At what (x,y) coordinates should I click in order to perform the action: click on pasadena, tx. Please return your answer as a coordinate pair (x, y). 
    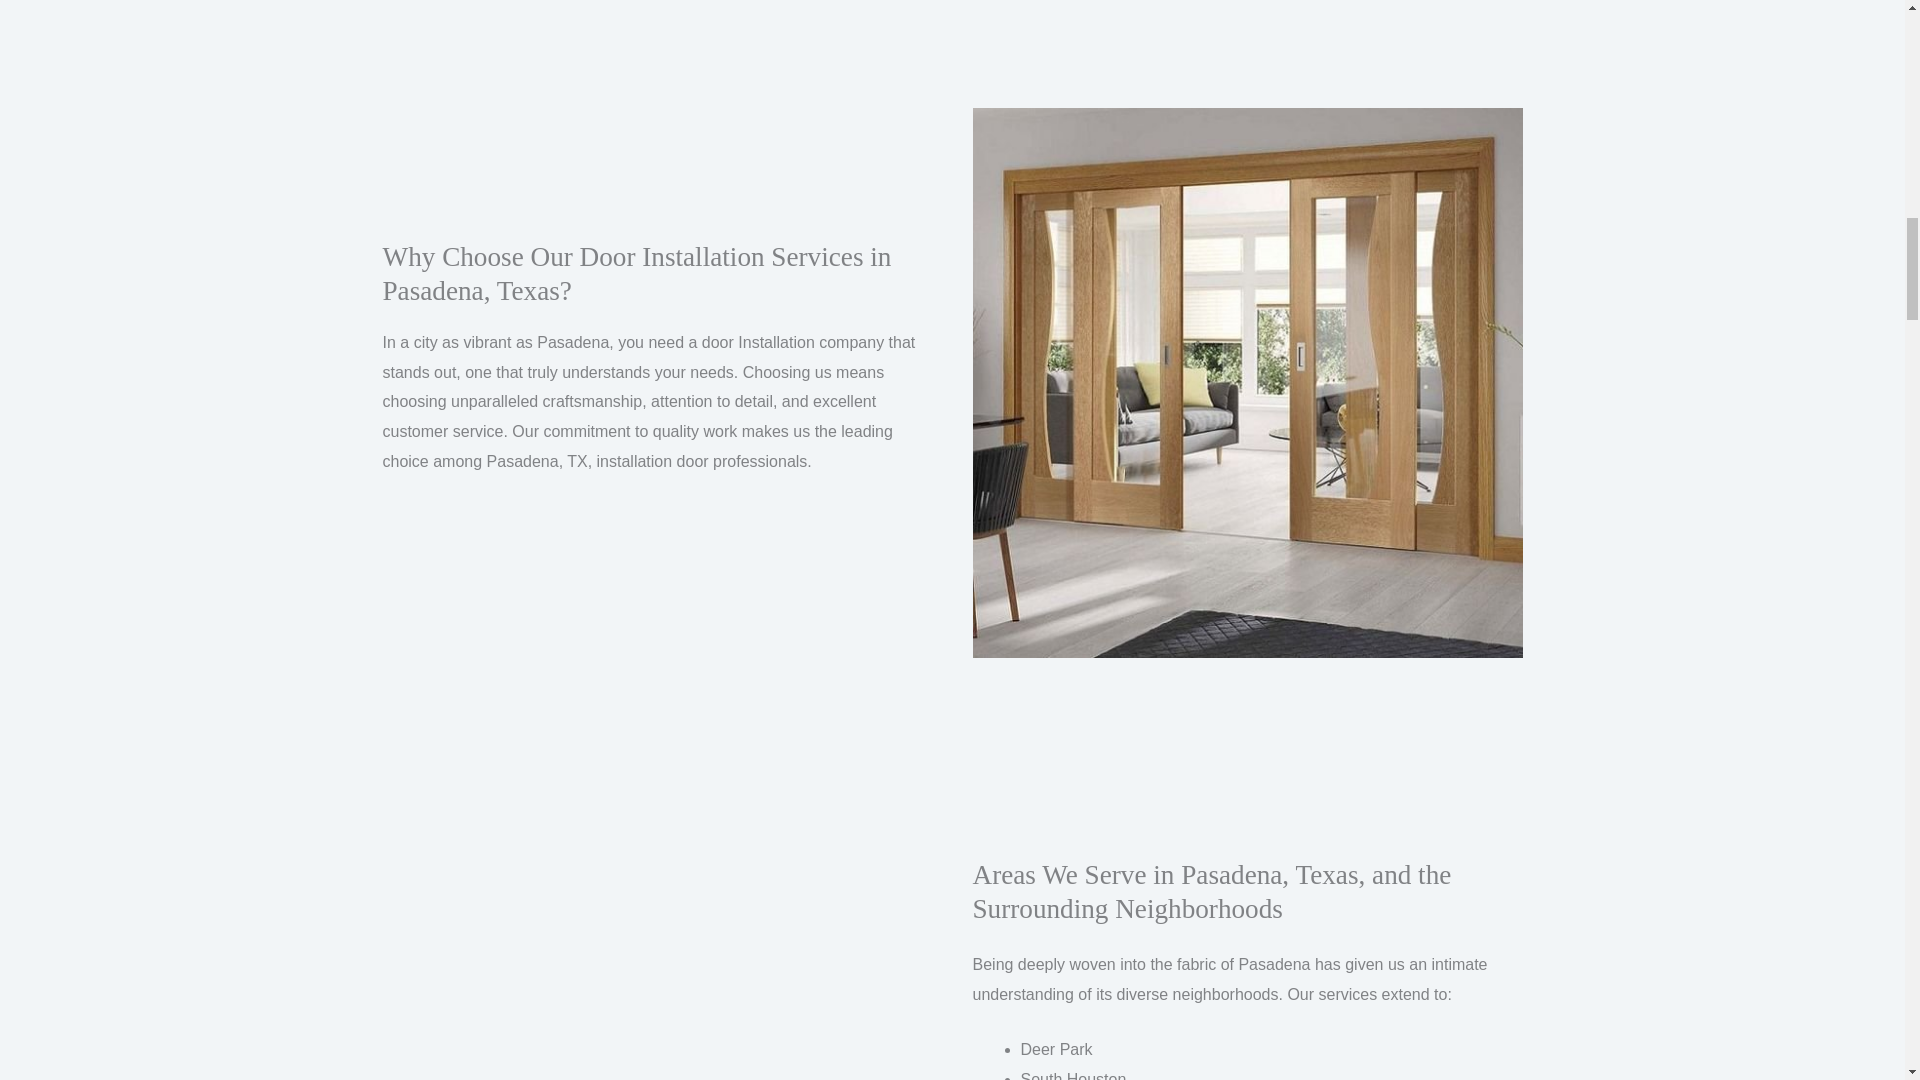
    Looking at the image, I should click on (656, 1005).